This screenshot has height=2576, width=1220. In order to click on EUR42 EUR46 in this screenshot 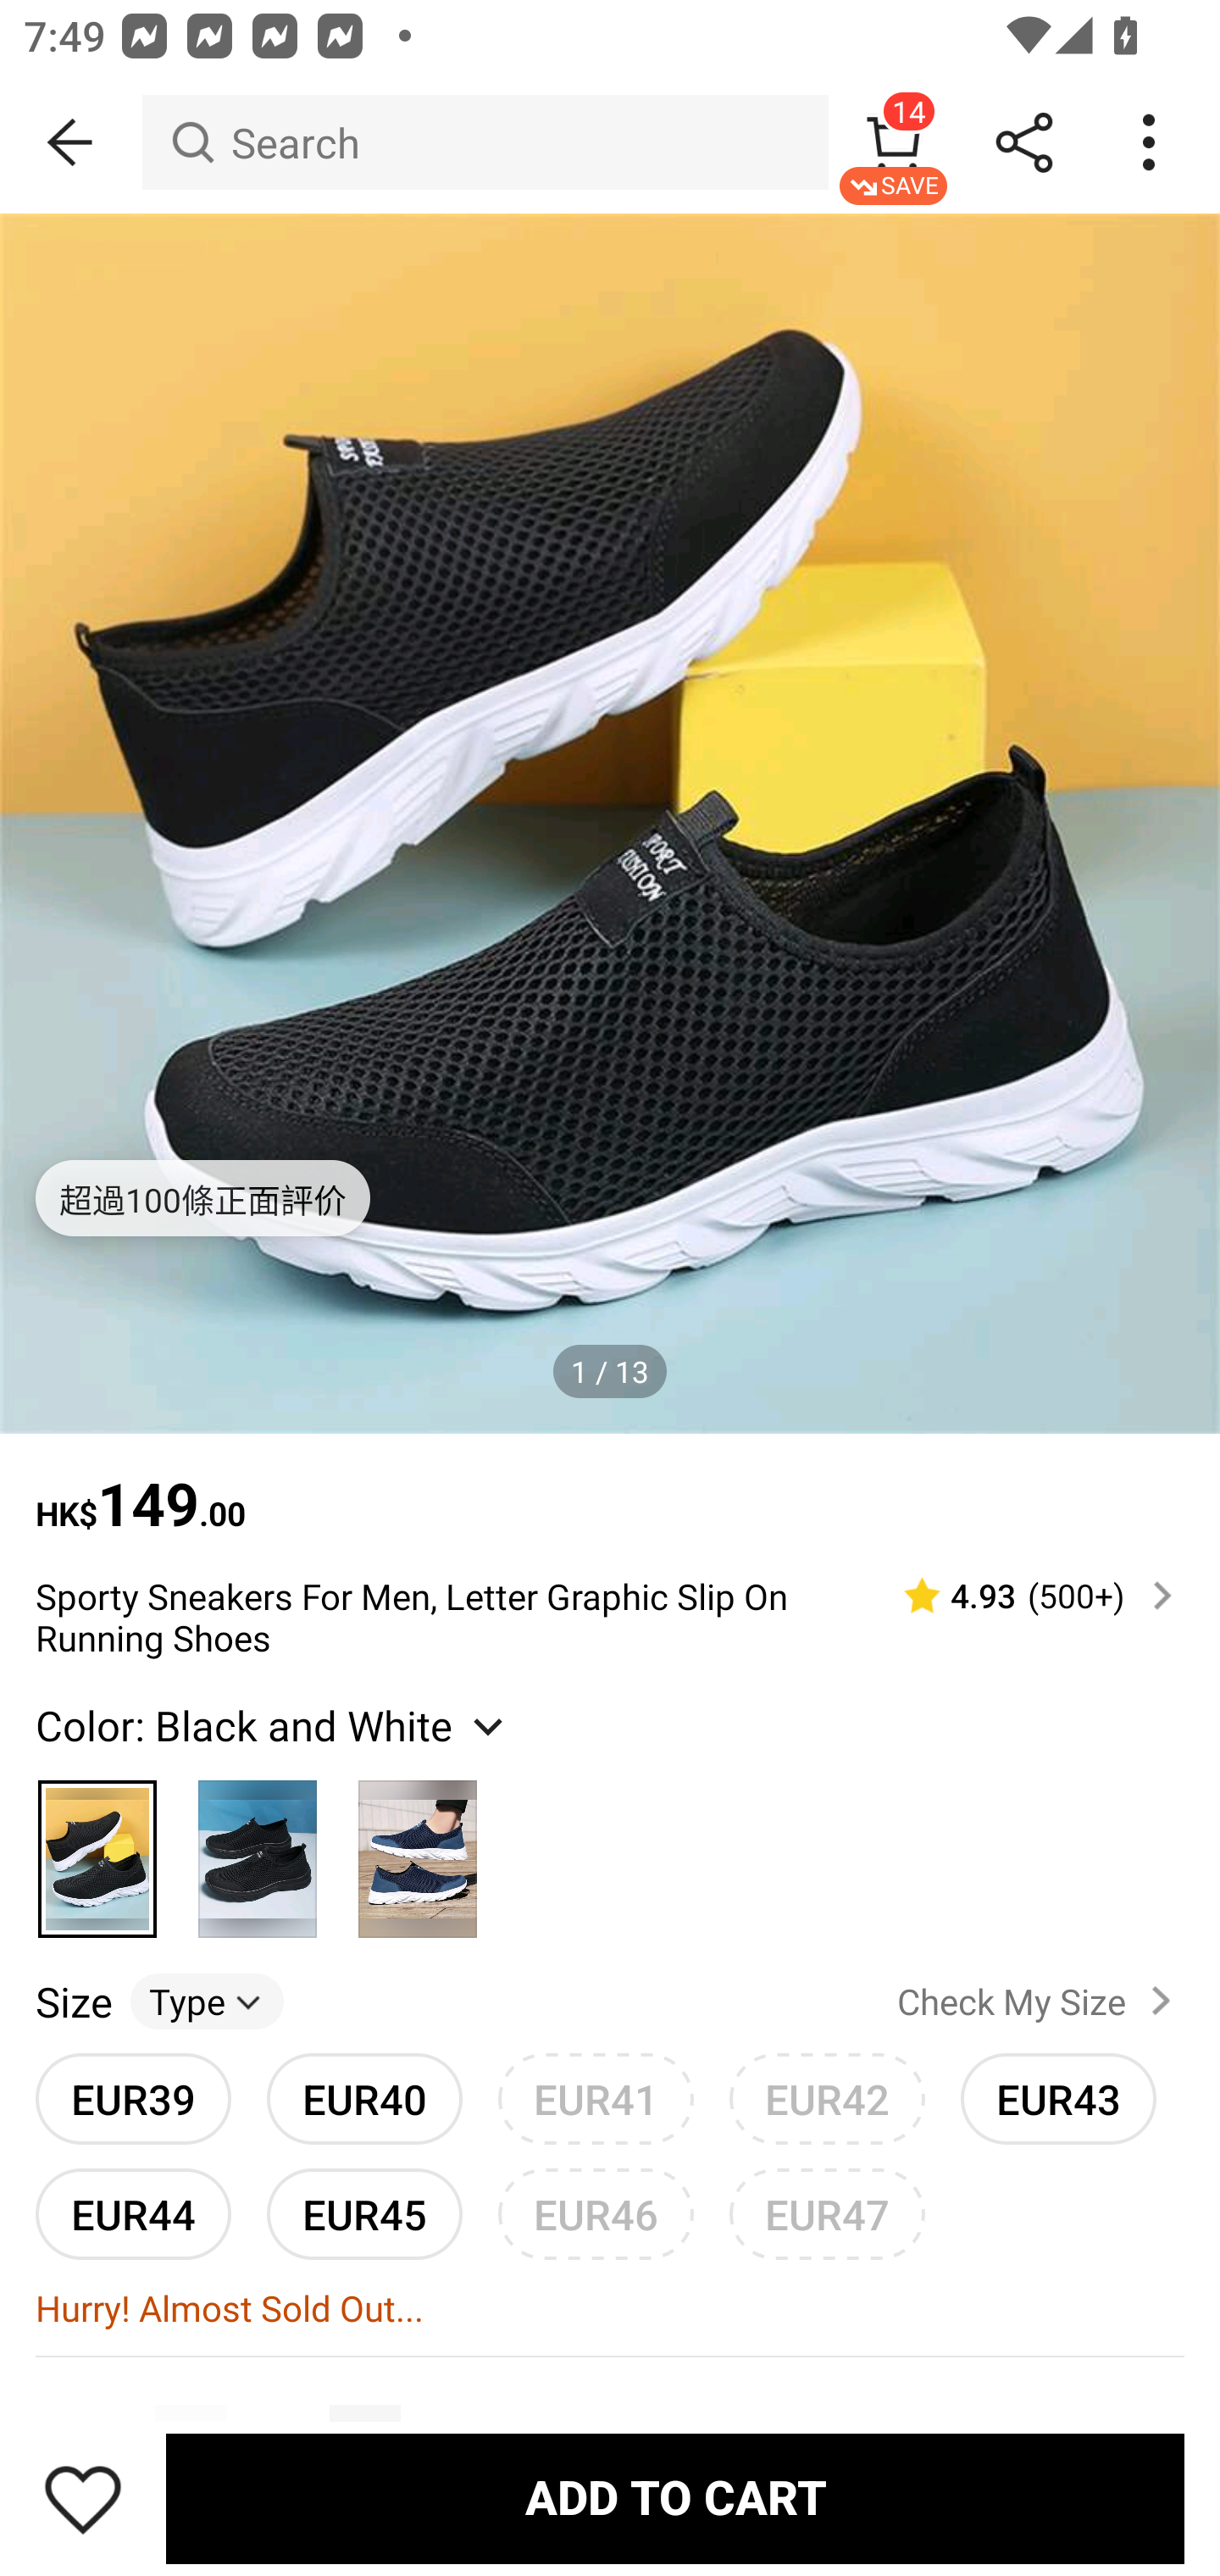, I will do `click(827, 2099)`.